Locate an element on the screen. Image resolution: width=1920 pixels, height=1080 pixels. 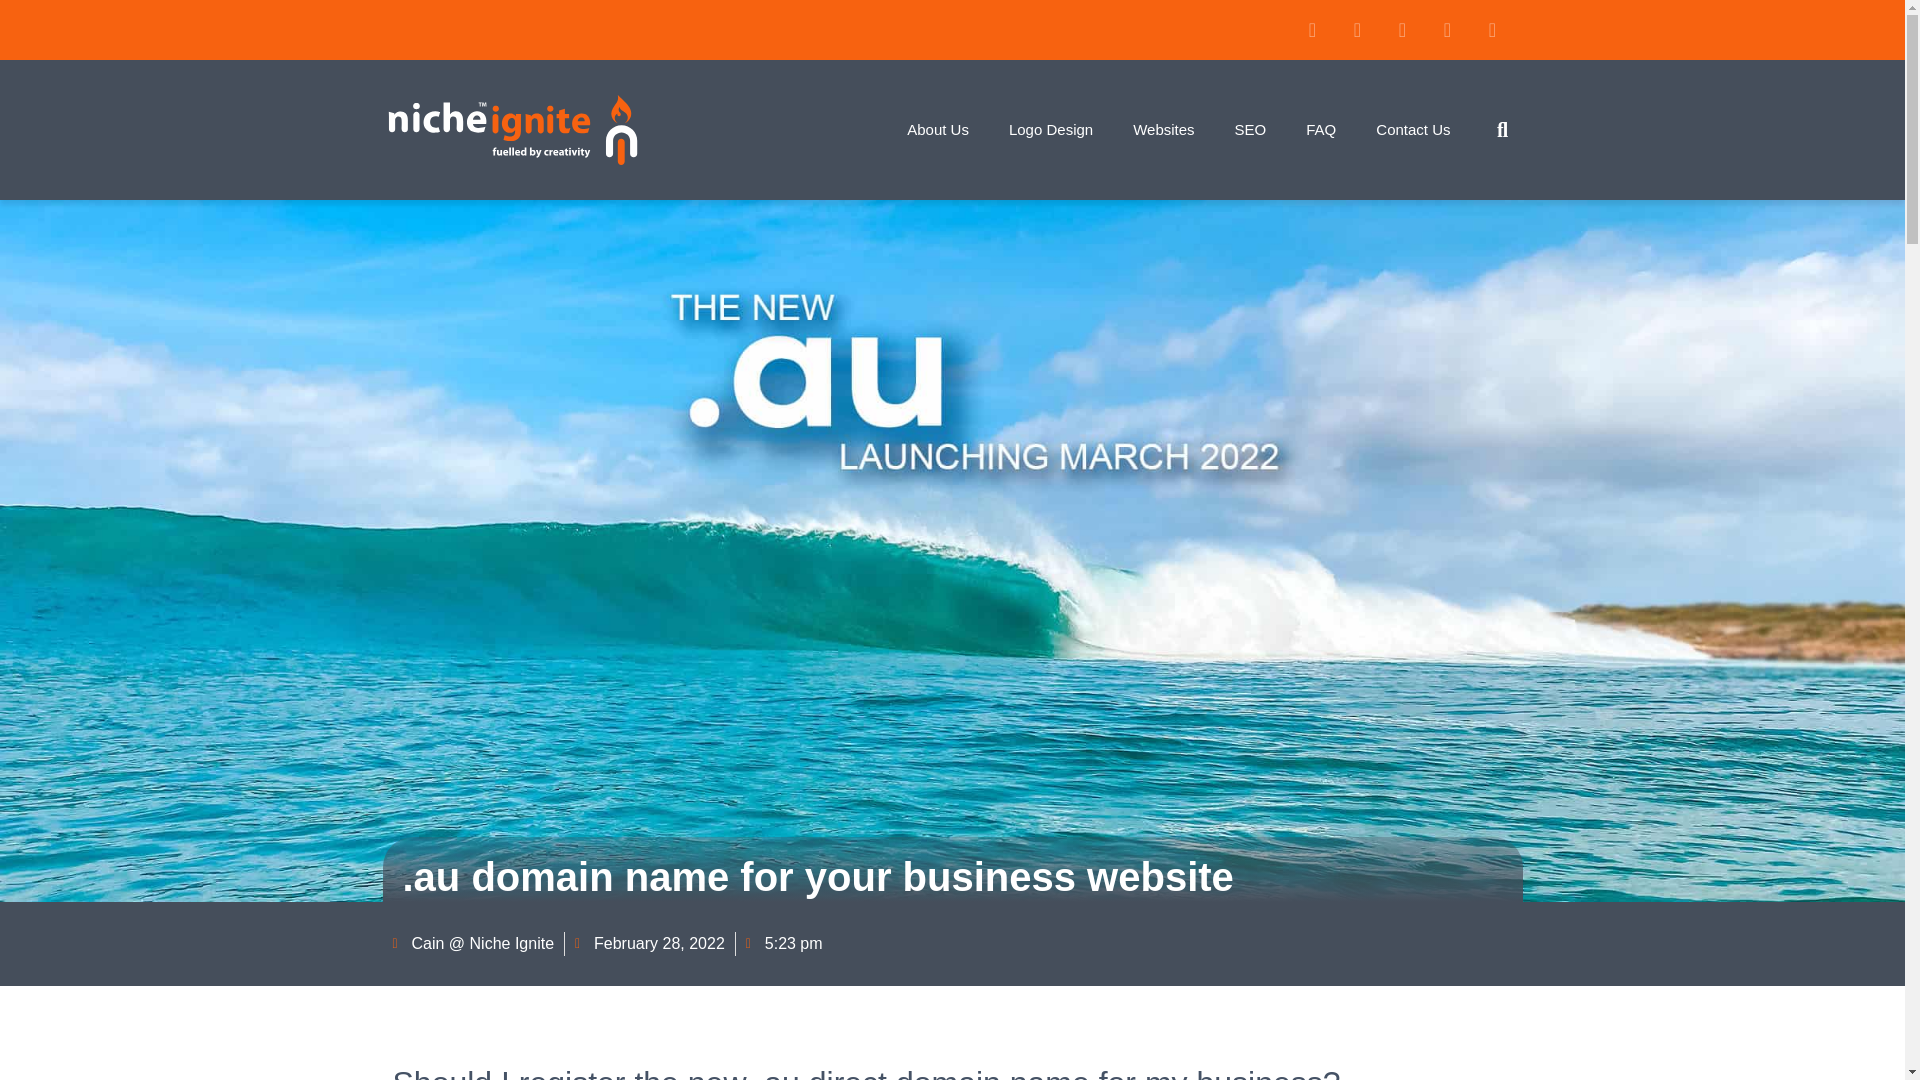
February 28, 2022 is located at coordinates (650, 944).